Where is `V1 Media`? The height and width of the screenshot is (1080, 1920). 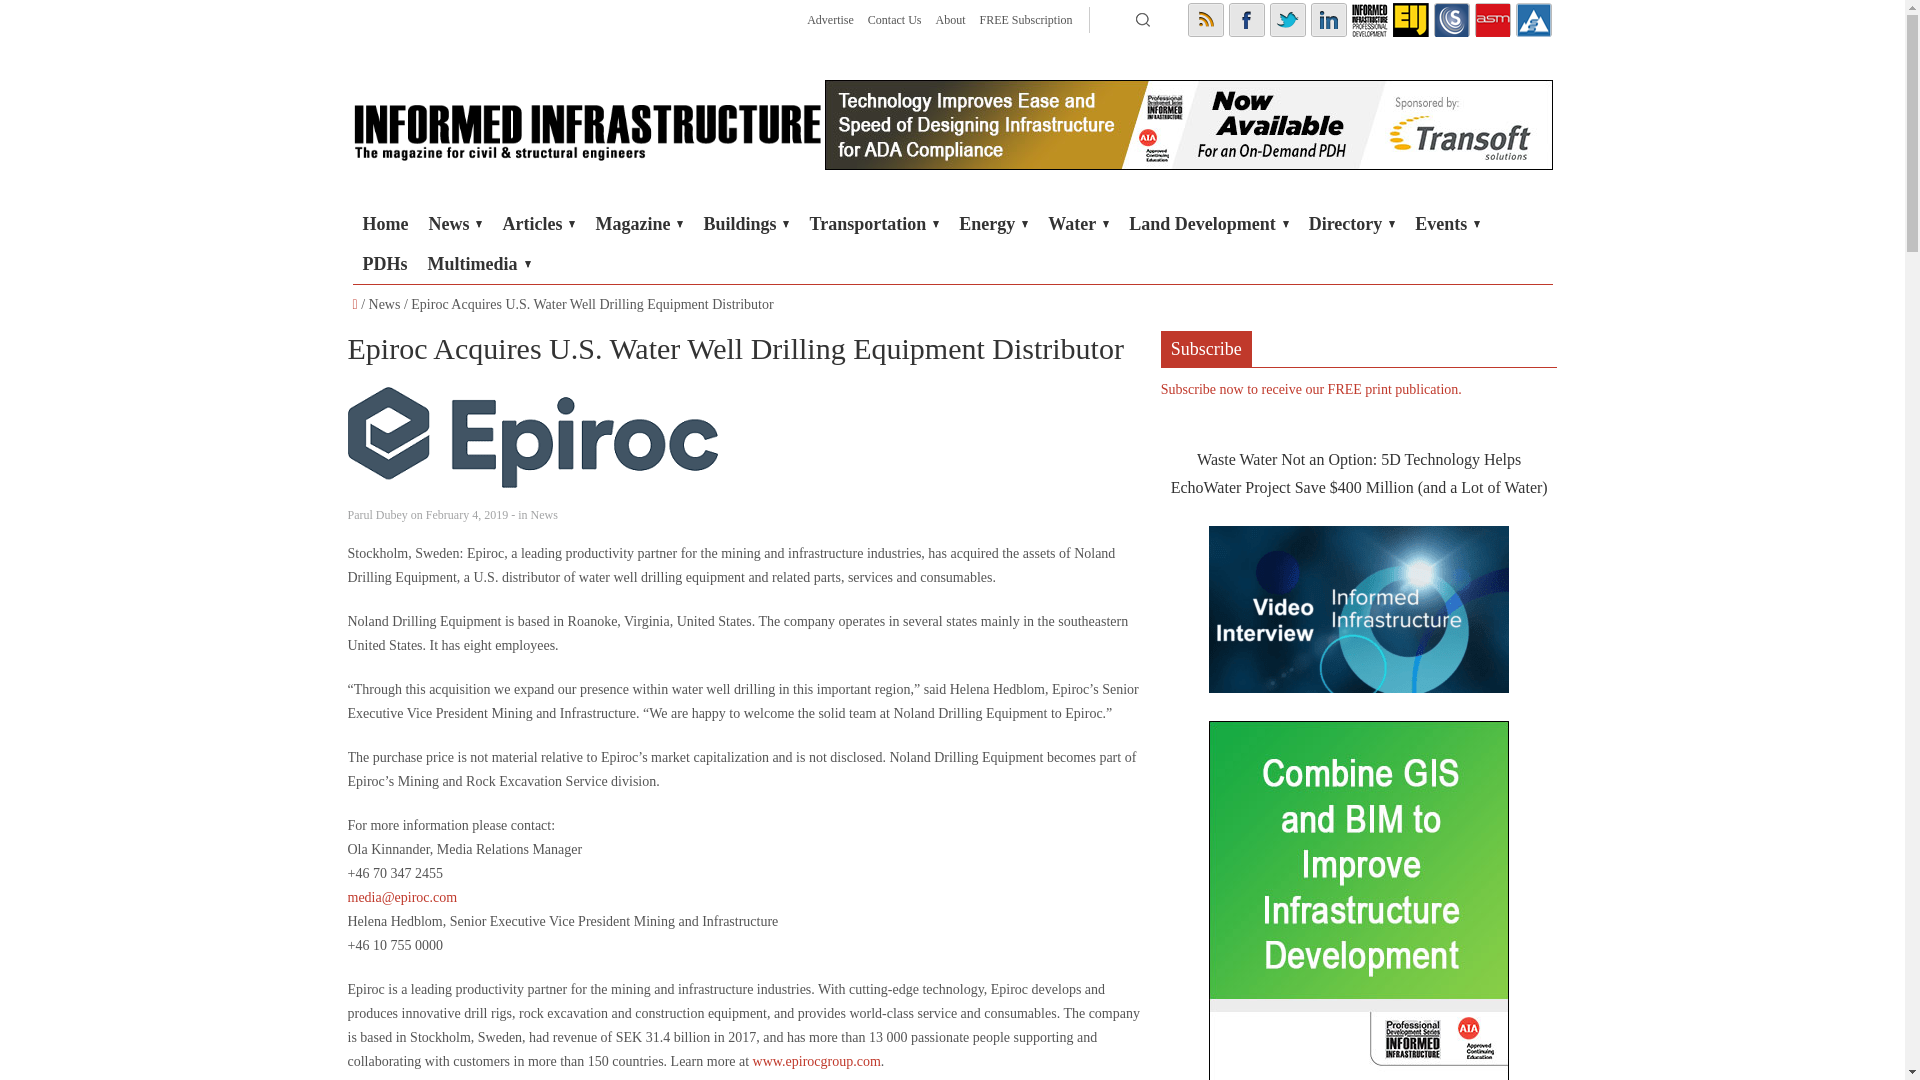 V1 Media is located at coordinates (1370, 20).